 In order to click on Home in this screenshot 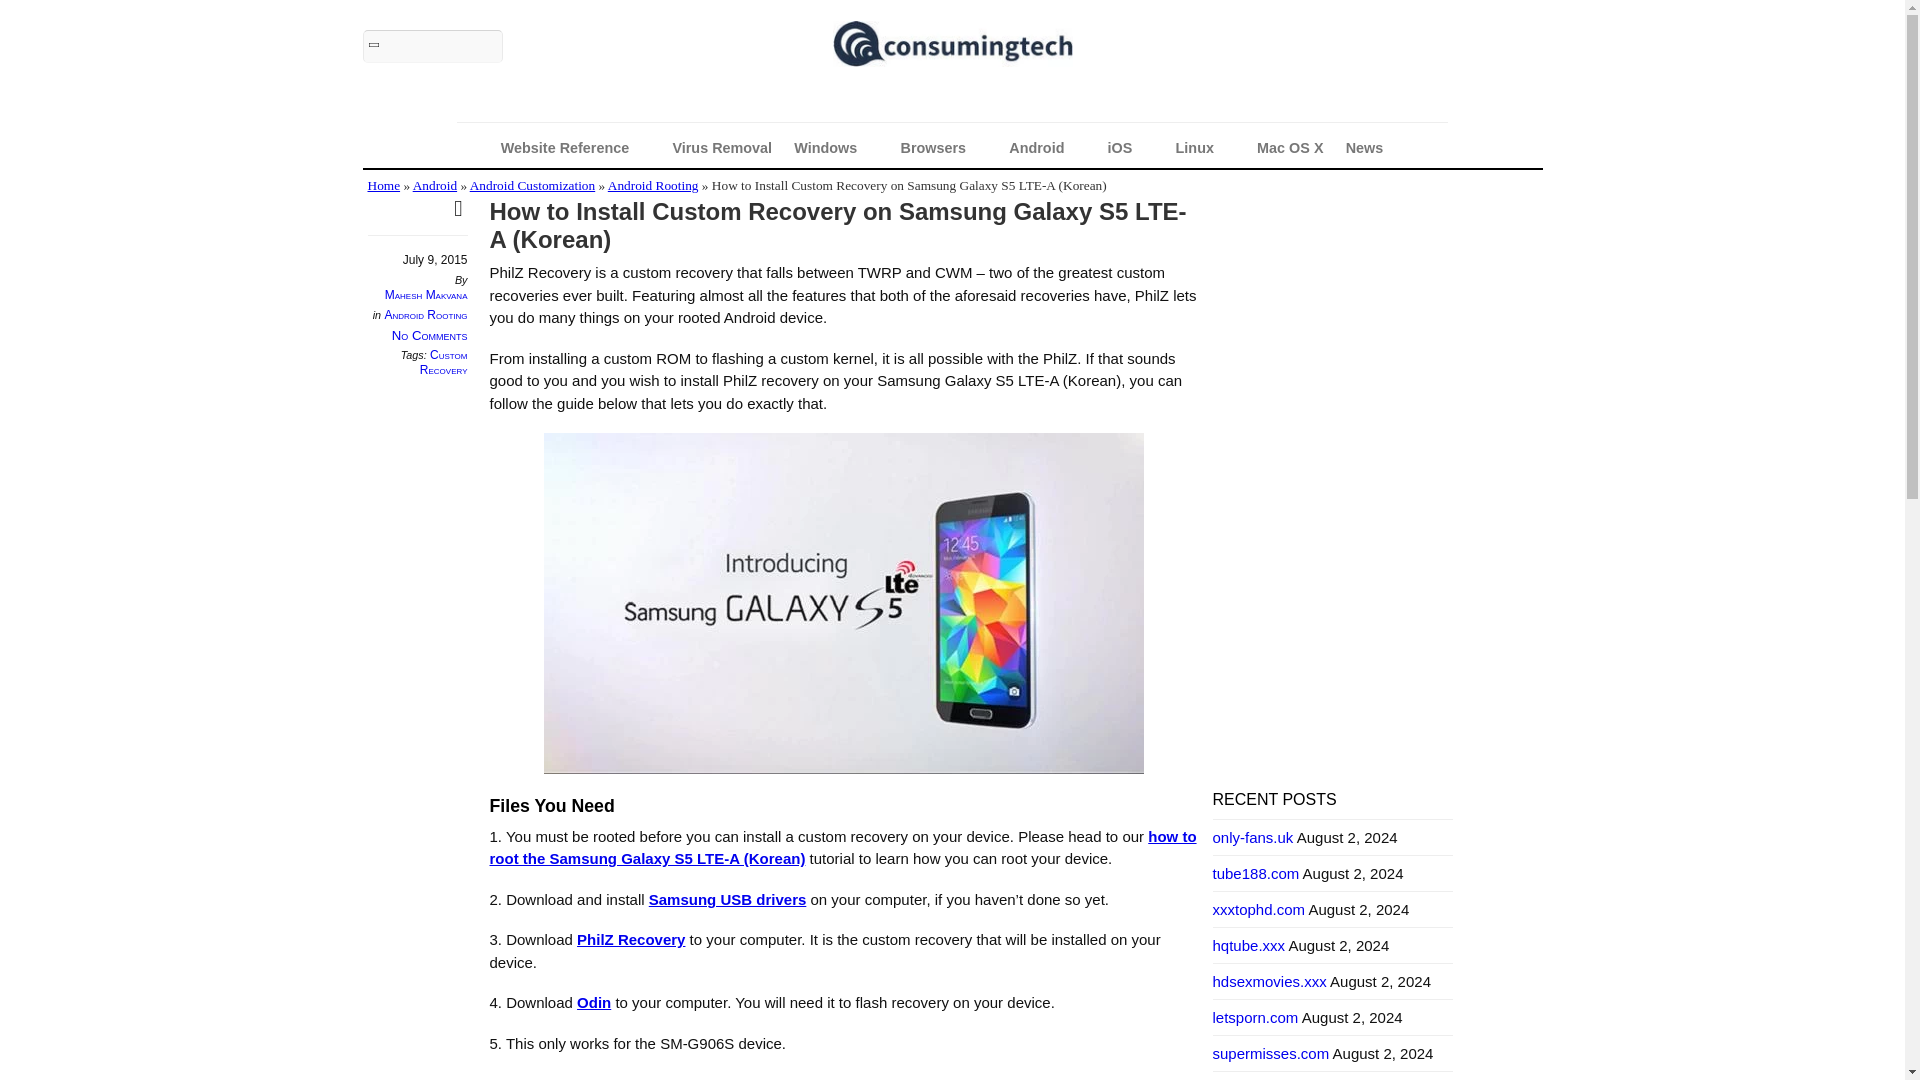, I will do `click(384, 186)`.